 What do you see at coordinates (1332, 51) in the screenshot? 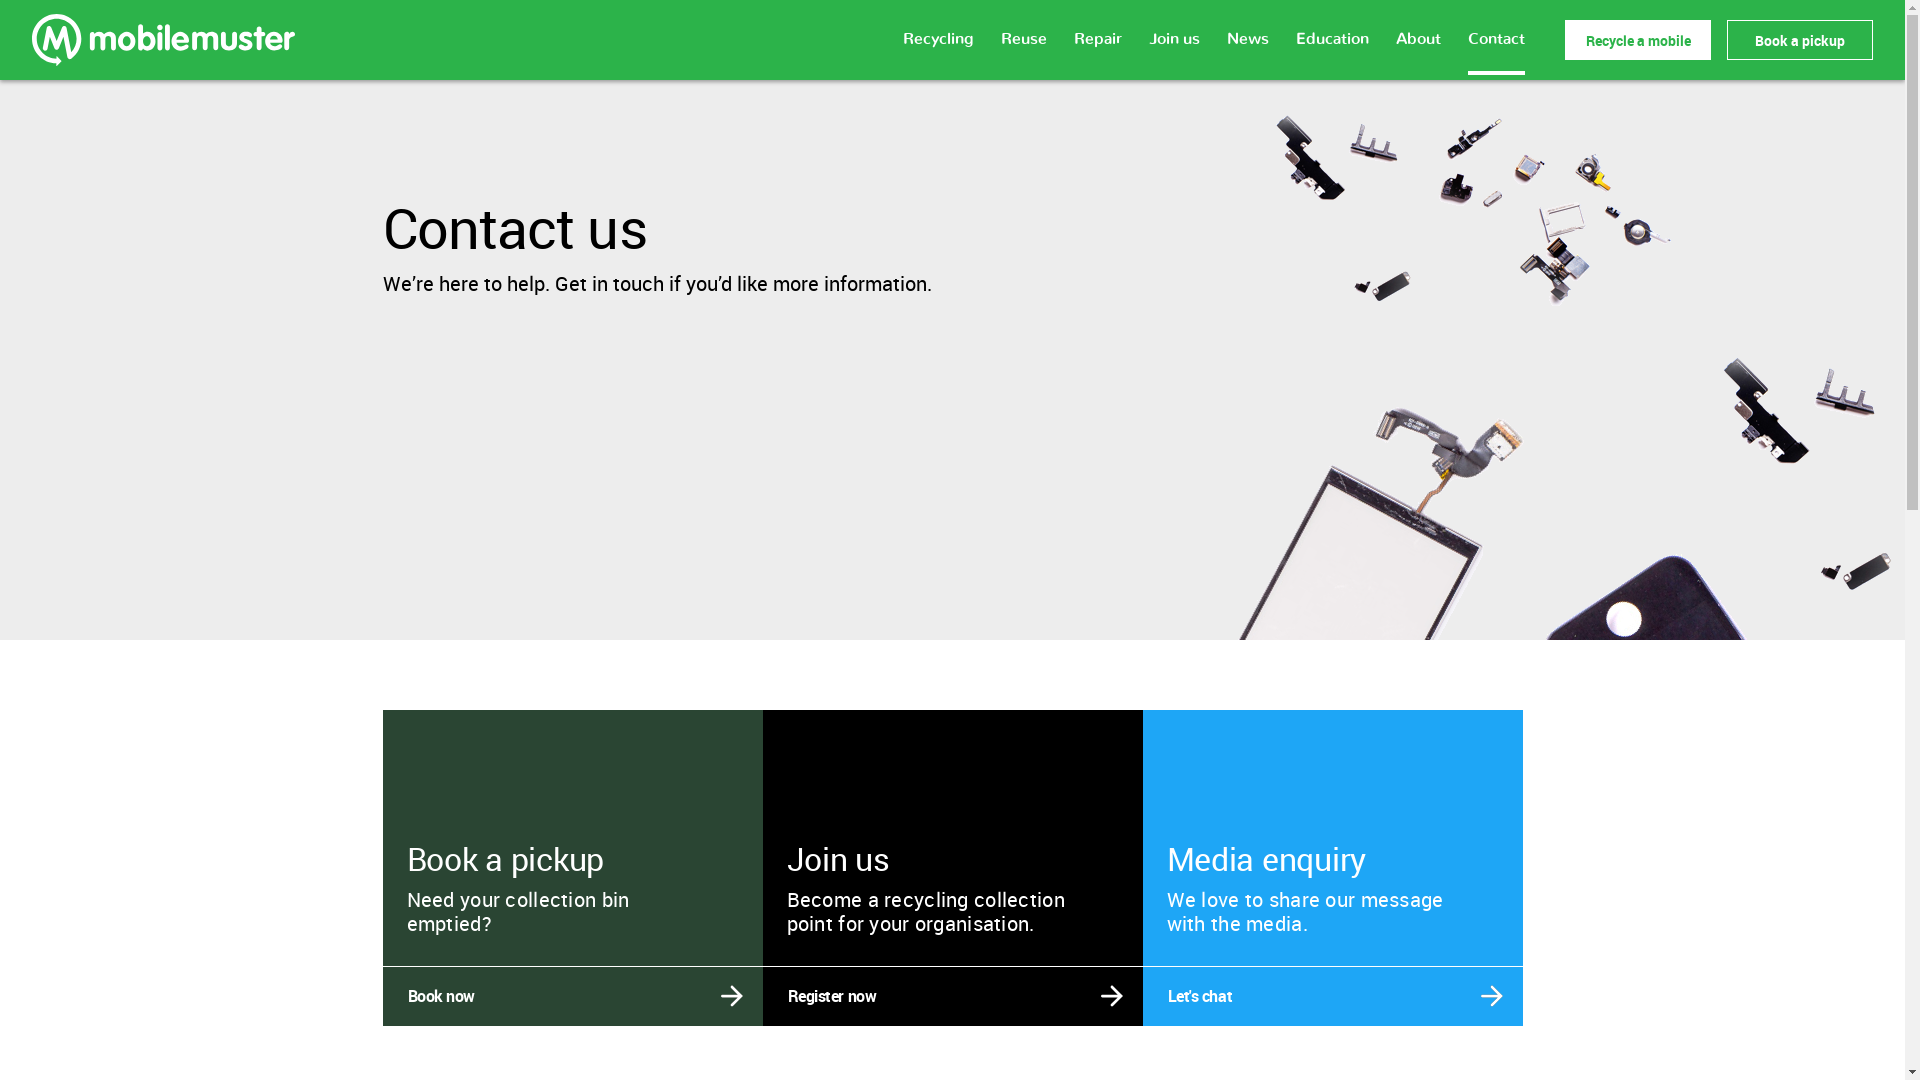
I see `Education` at bounding box center [1332, 51].